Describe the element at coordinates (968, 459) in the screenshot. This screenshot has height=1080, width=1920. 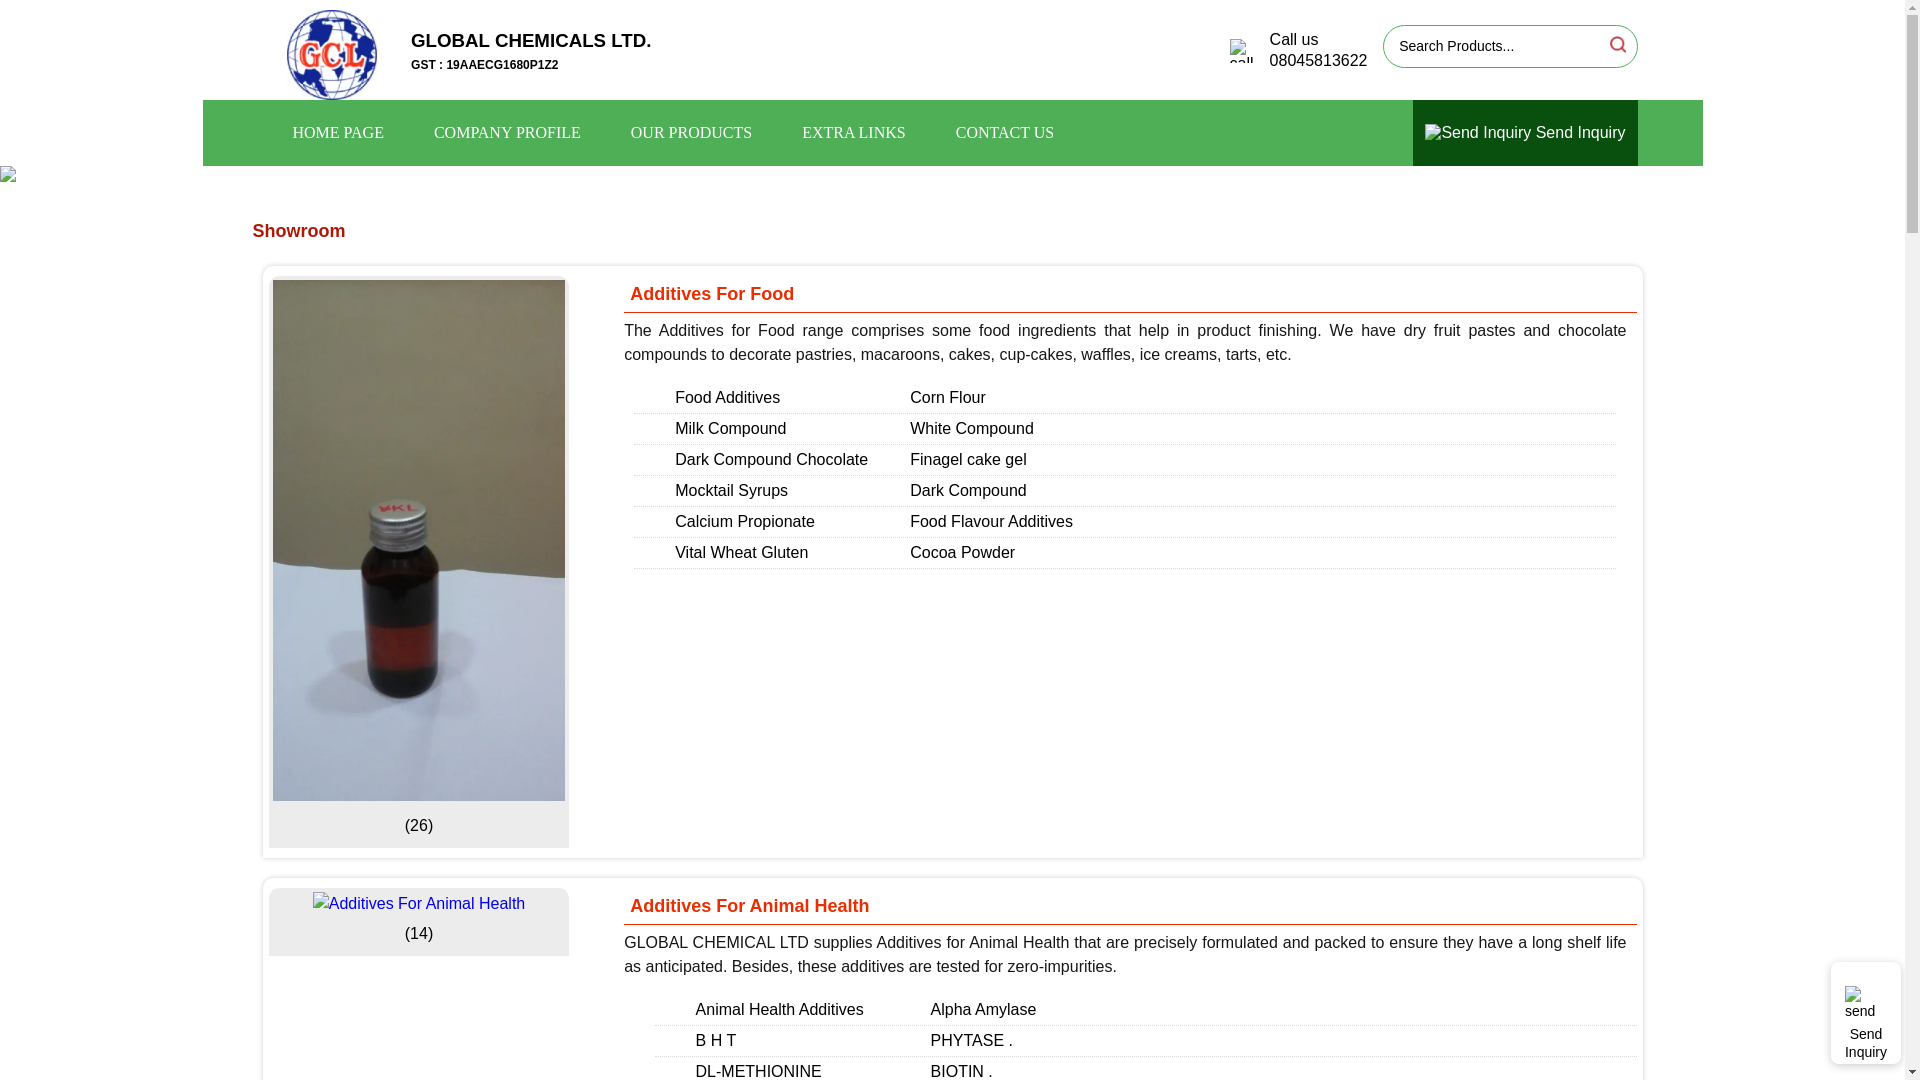
I see `Finagel cake gel` at that location.